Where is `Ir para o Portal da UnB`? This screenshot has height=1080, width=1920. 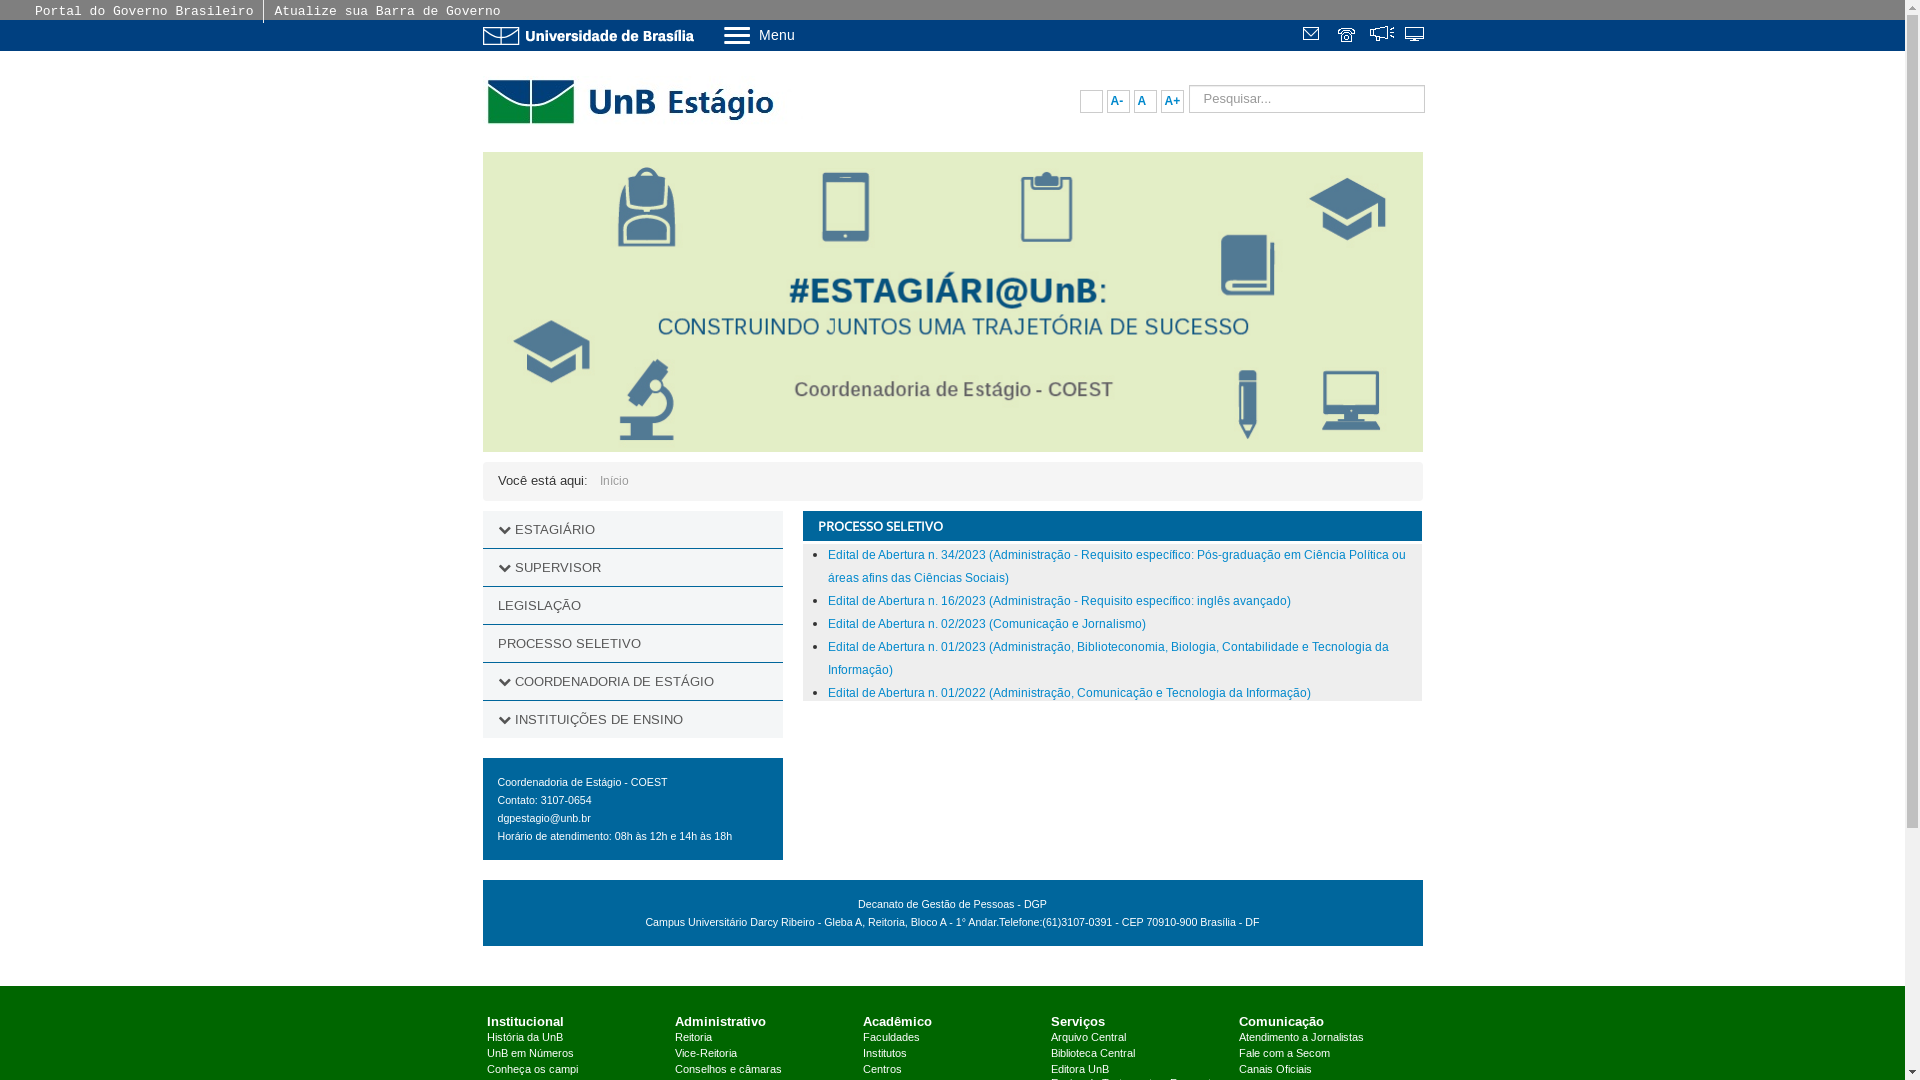
Ir para o Portal da UnB is located at coordinates (592, 36).